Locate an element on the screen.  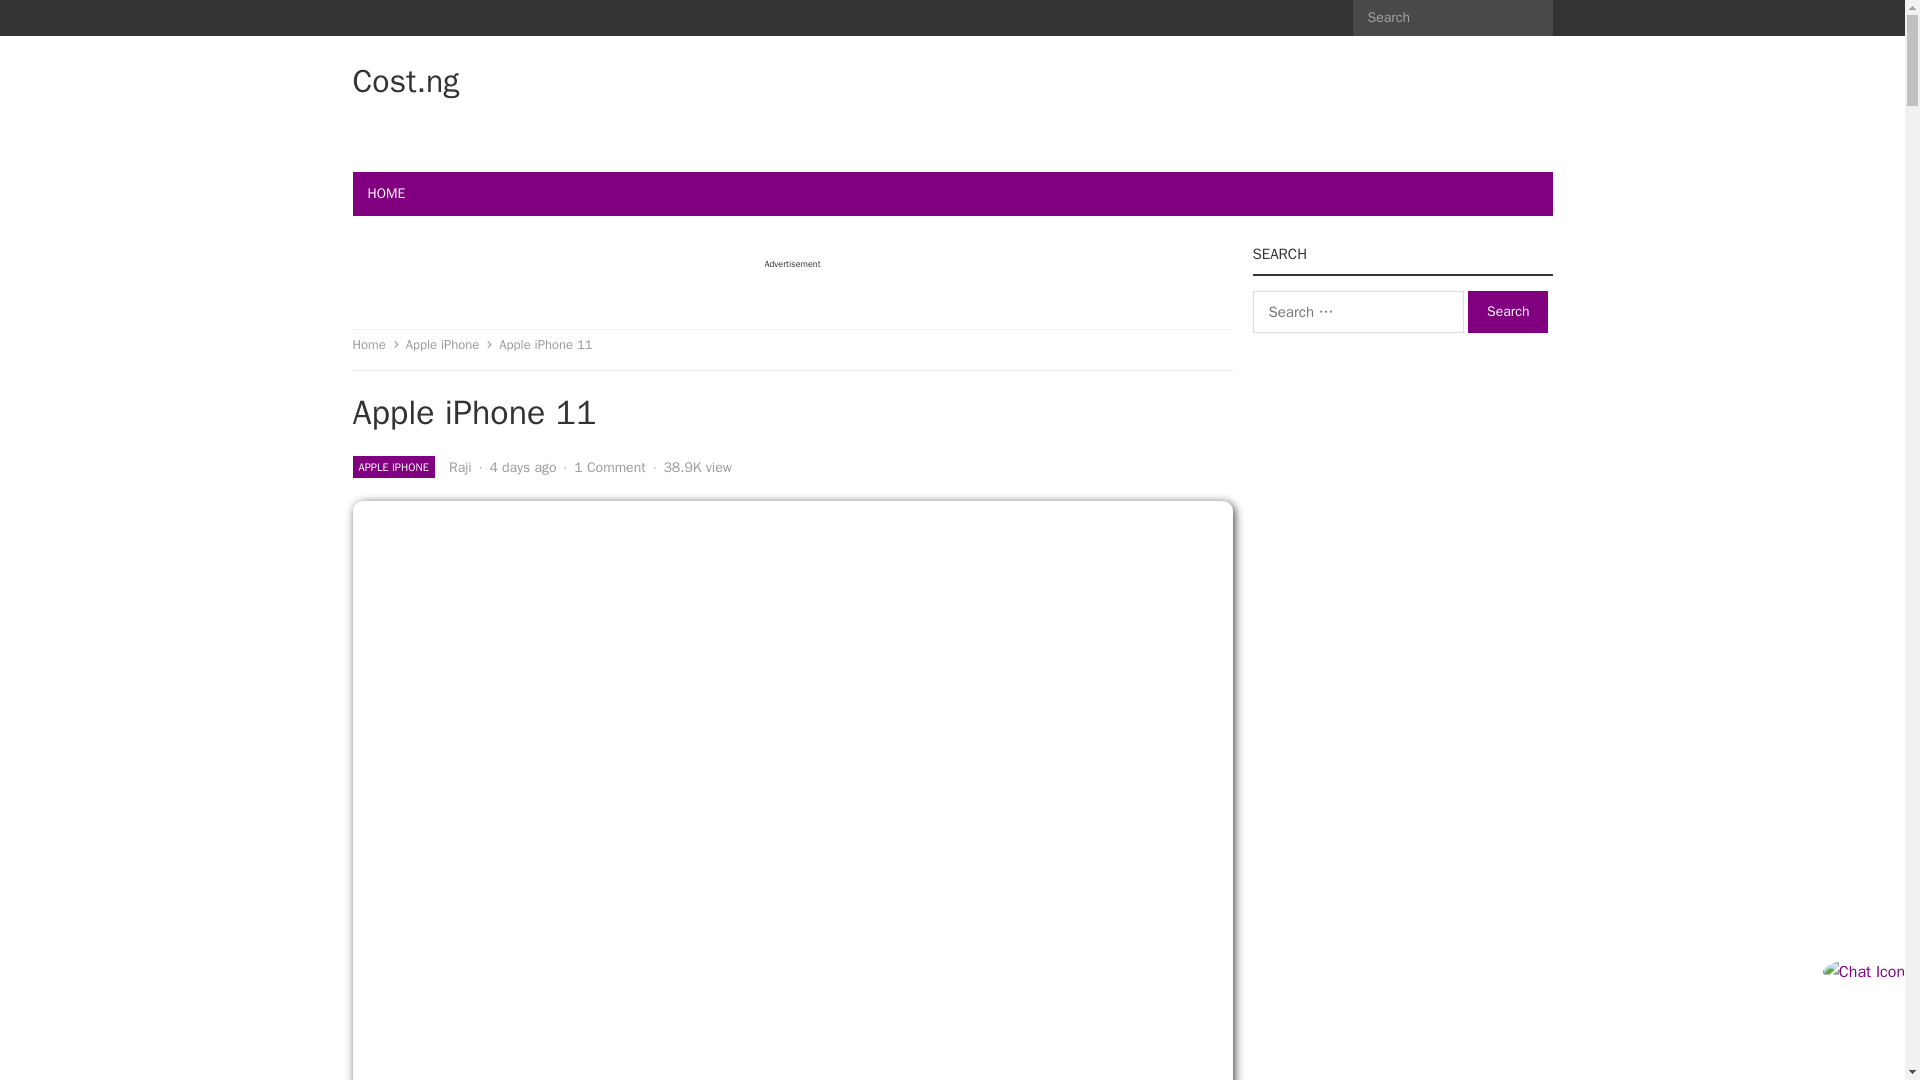
Posts by Raji is located at coordinates (460, 468).